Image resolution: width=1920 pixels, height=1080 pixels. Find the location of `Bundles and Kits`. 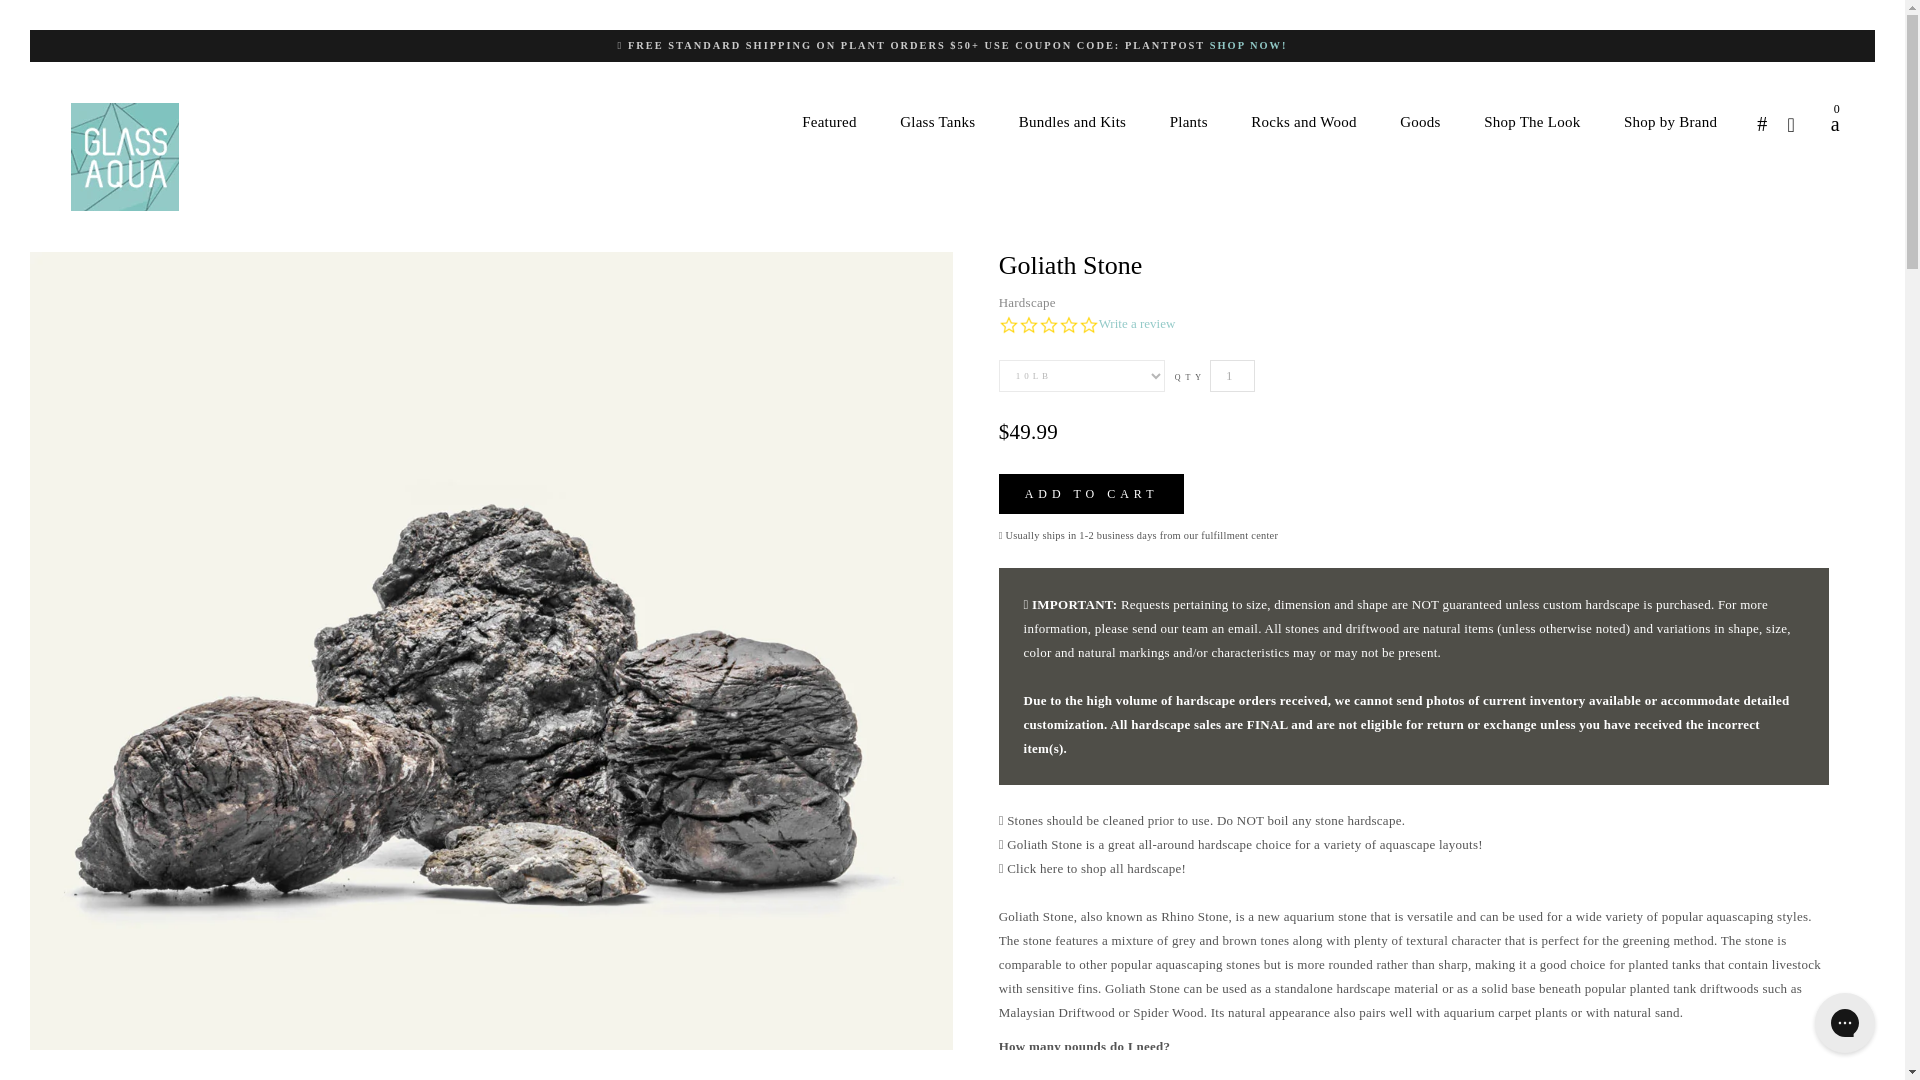

Bundles and Kits is located at coordinates (1072, 122).